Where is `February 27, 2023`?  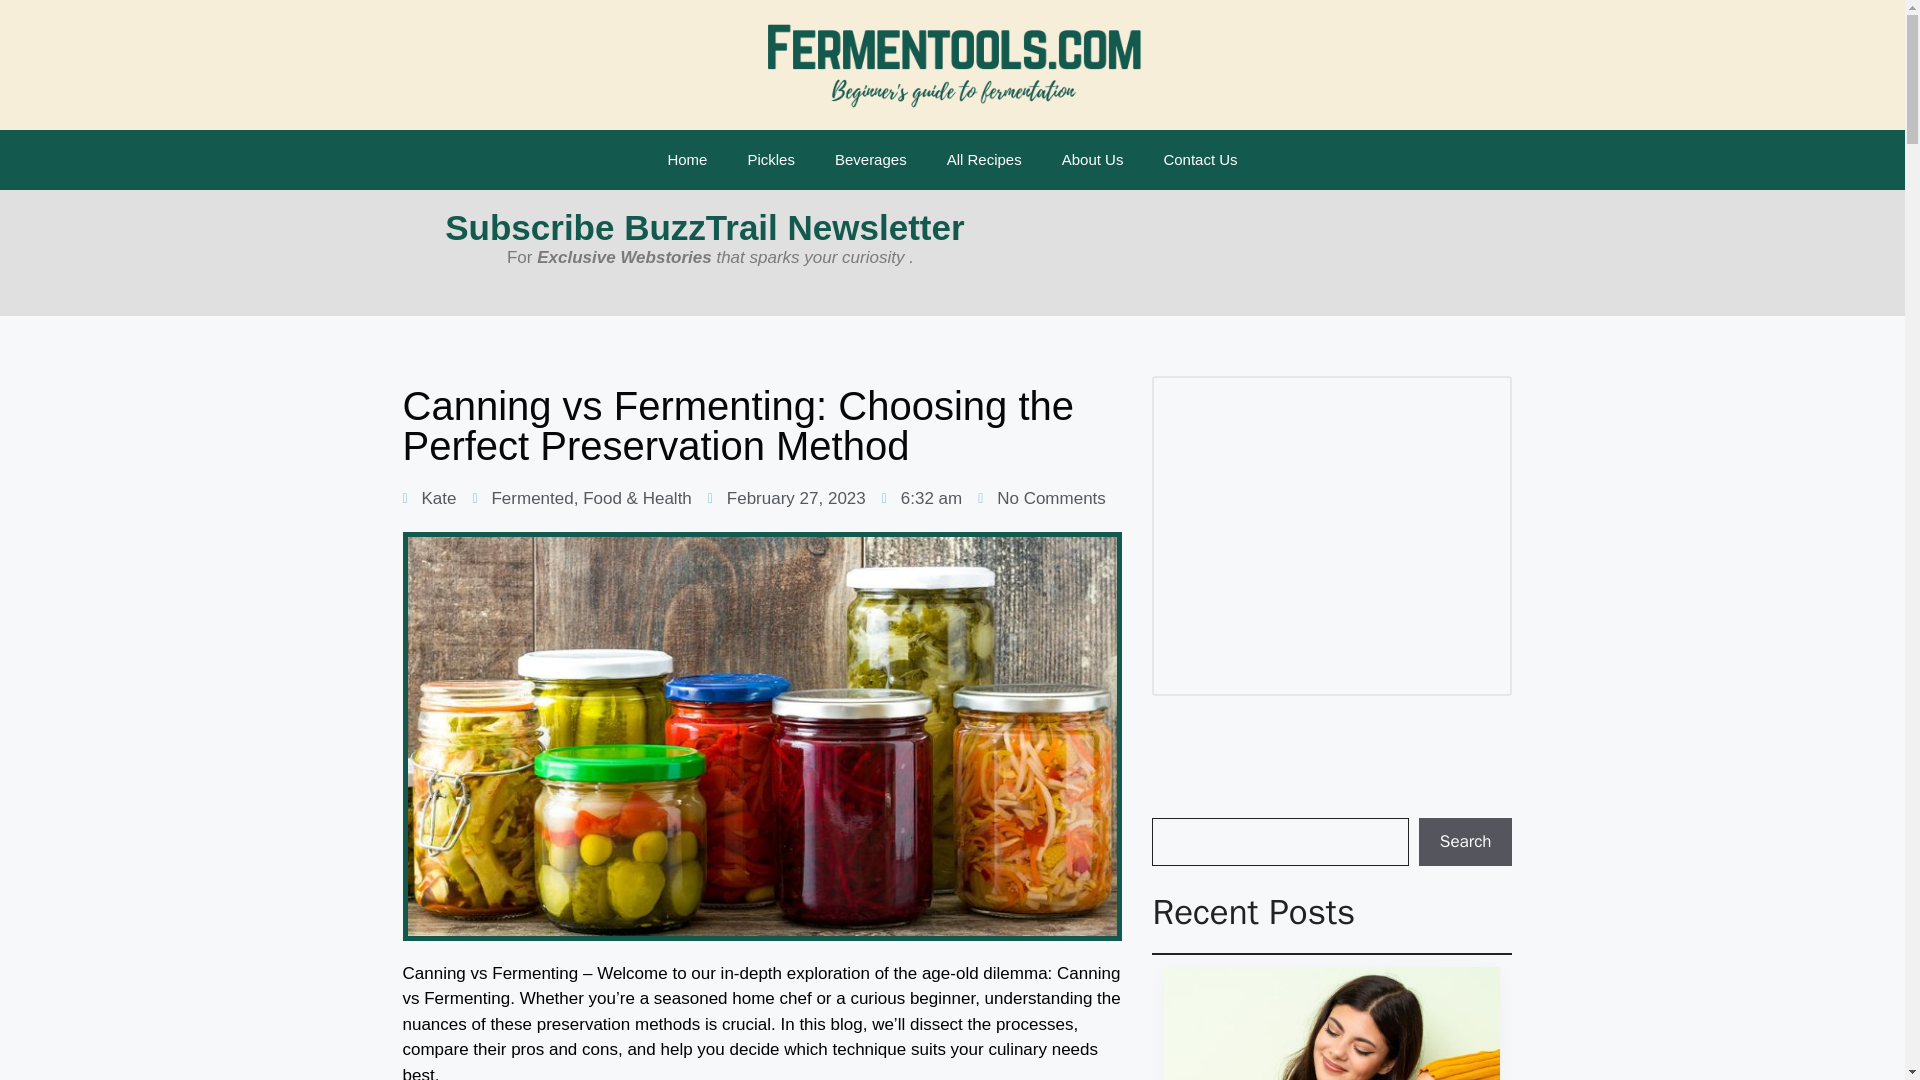 February 27, 2023 is located at coordinates (786, 498).